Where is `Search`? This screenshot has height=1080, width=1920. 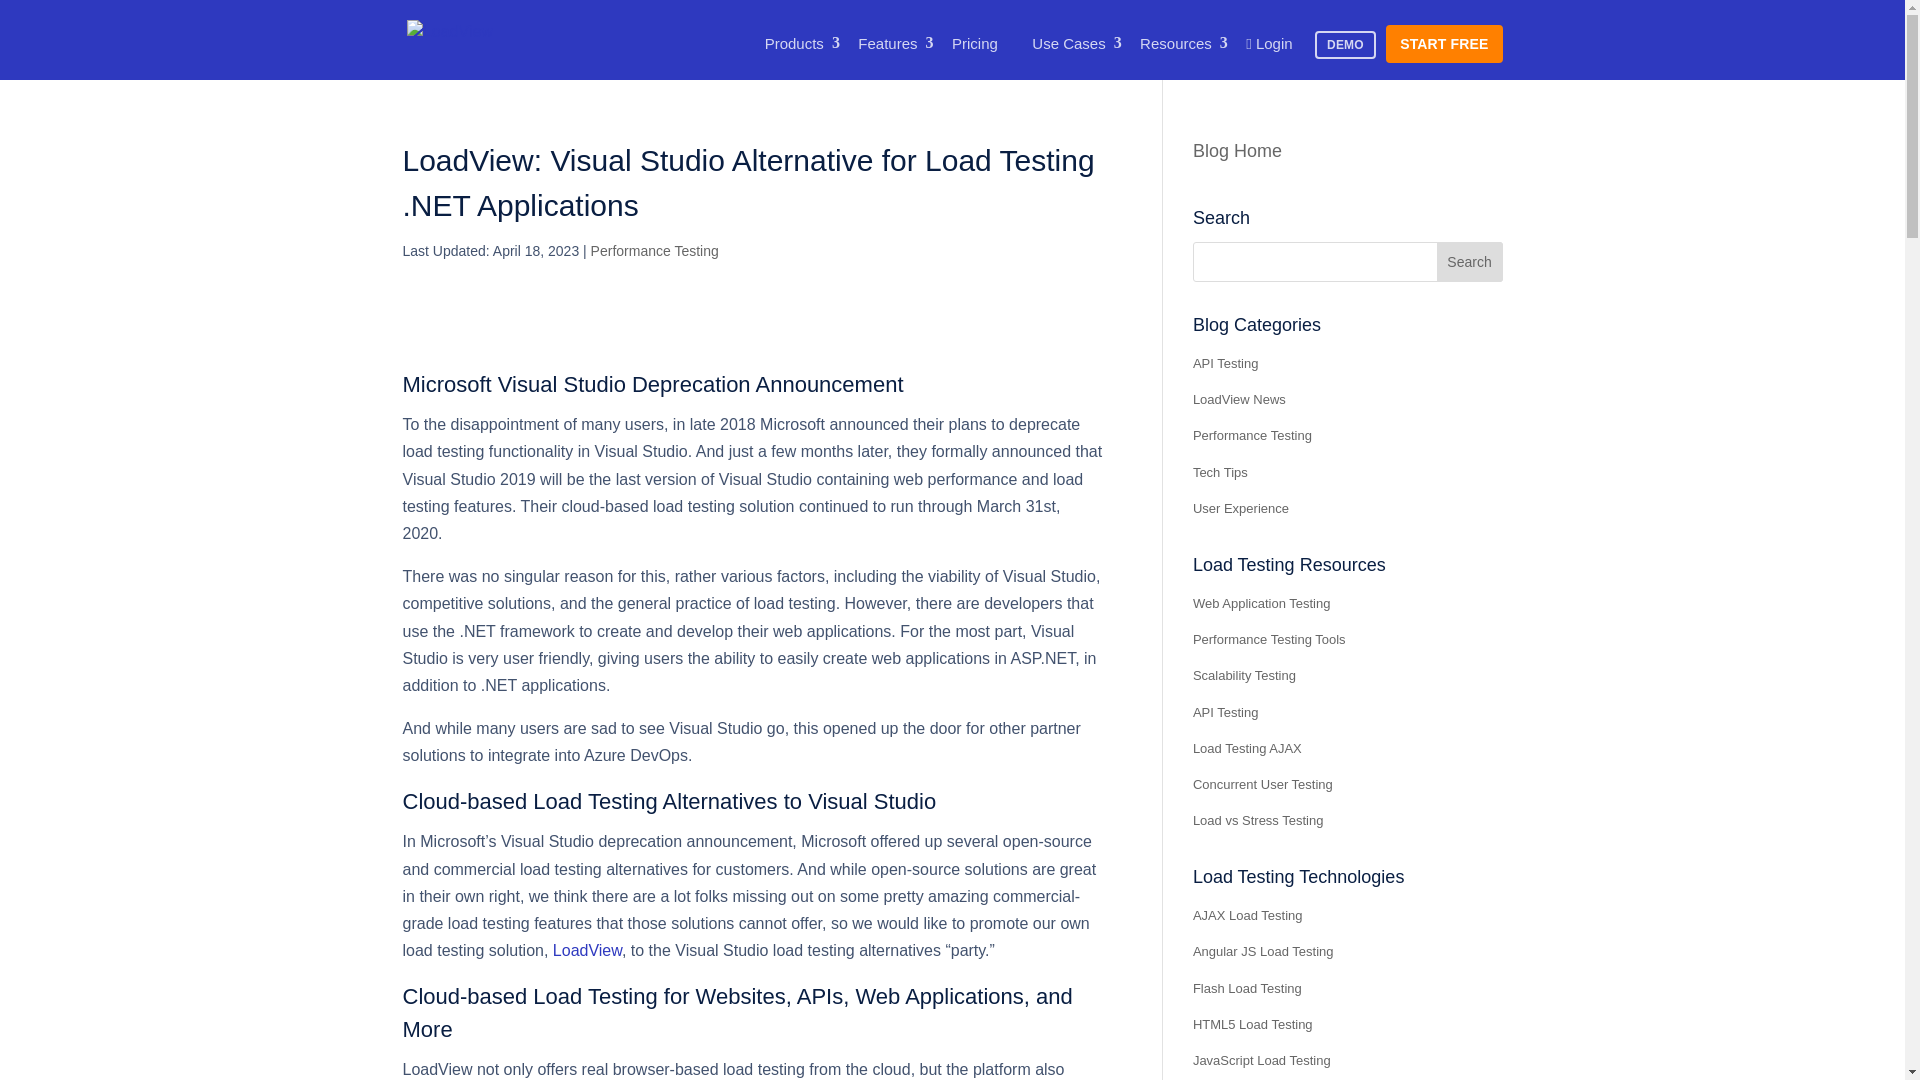 Search is located at coordinates (1470, 261).